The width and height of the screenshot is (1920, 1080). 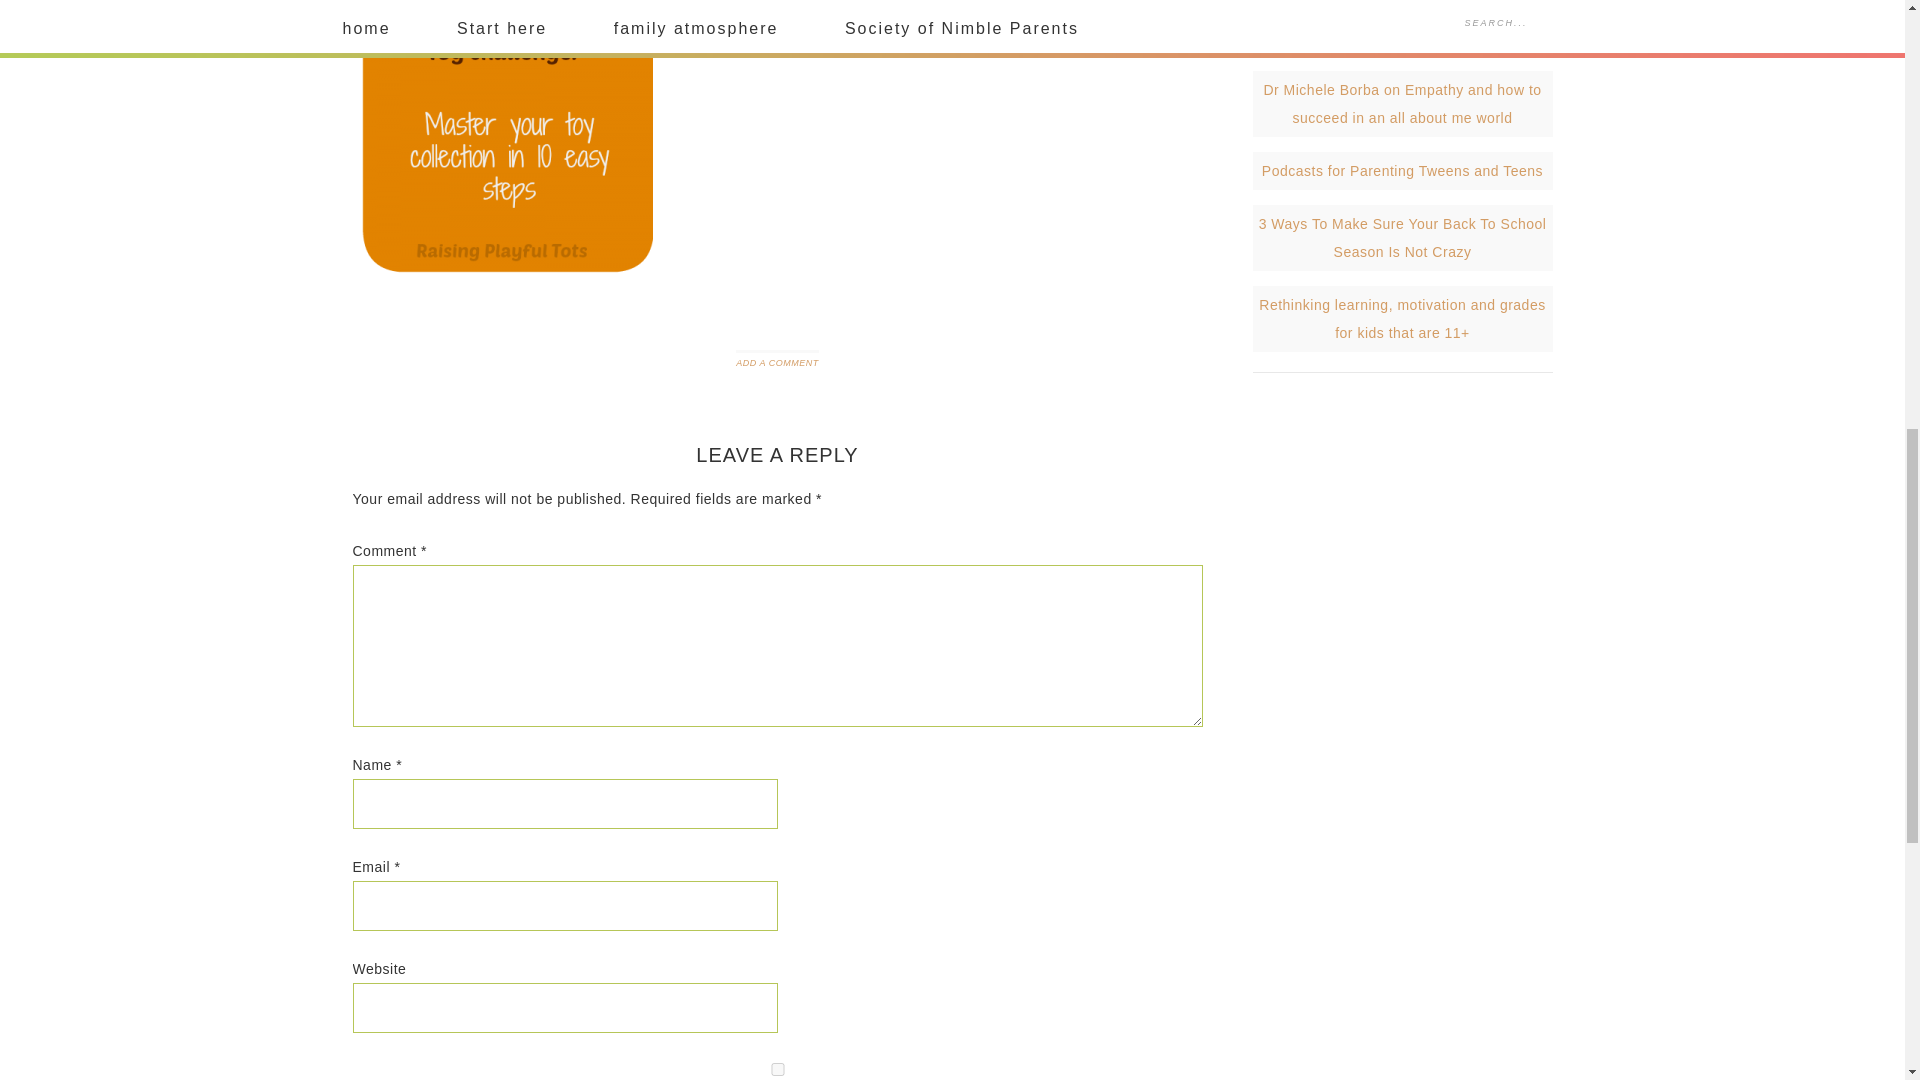 I want to click on 3 Ways To Make Sure Your Back To School Season Is Not Crazy, so click(x=1403, y=238).